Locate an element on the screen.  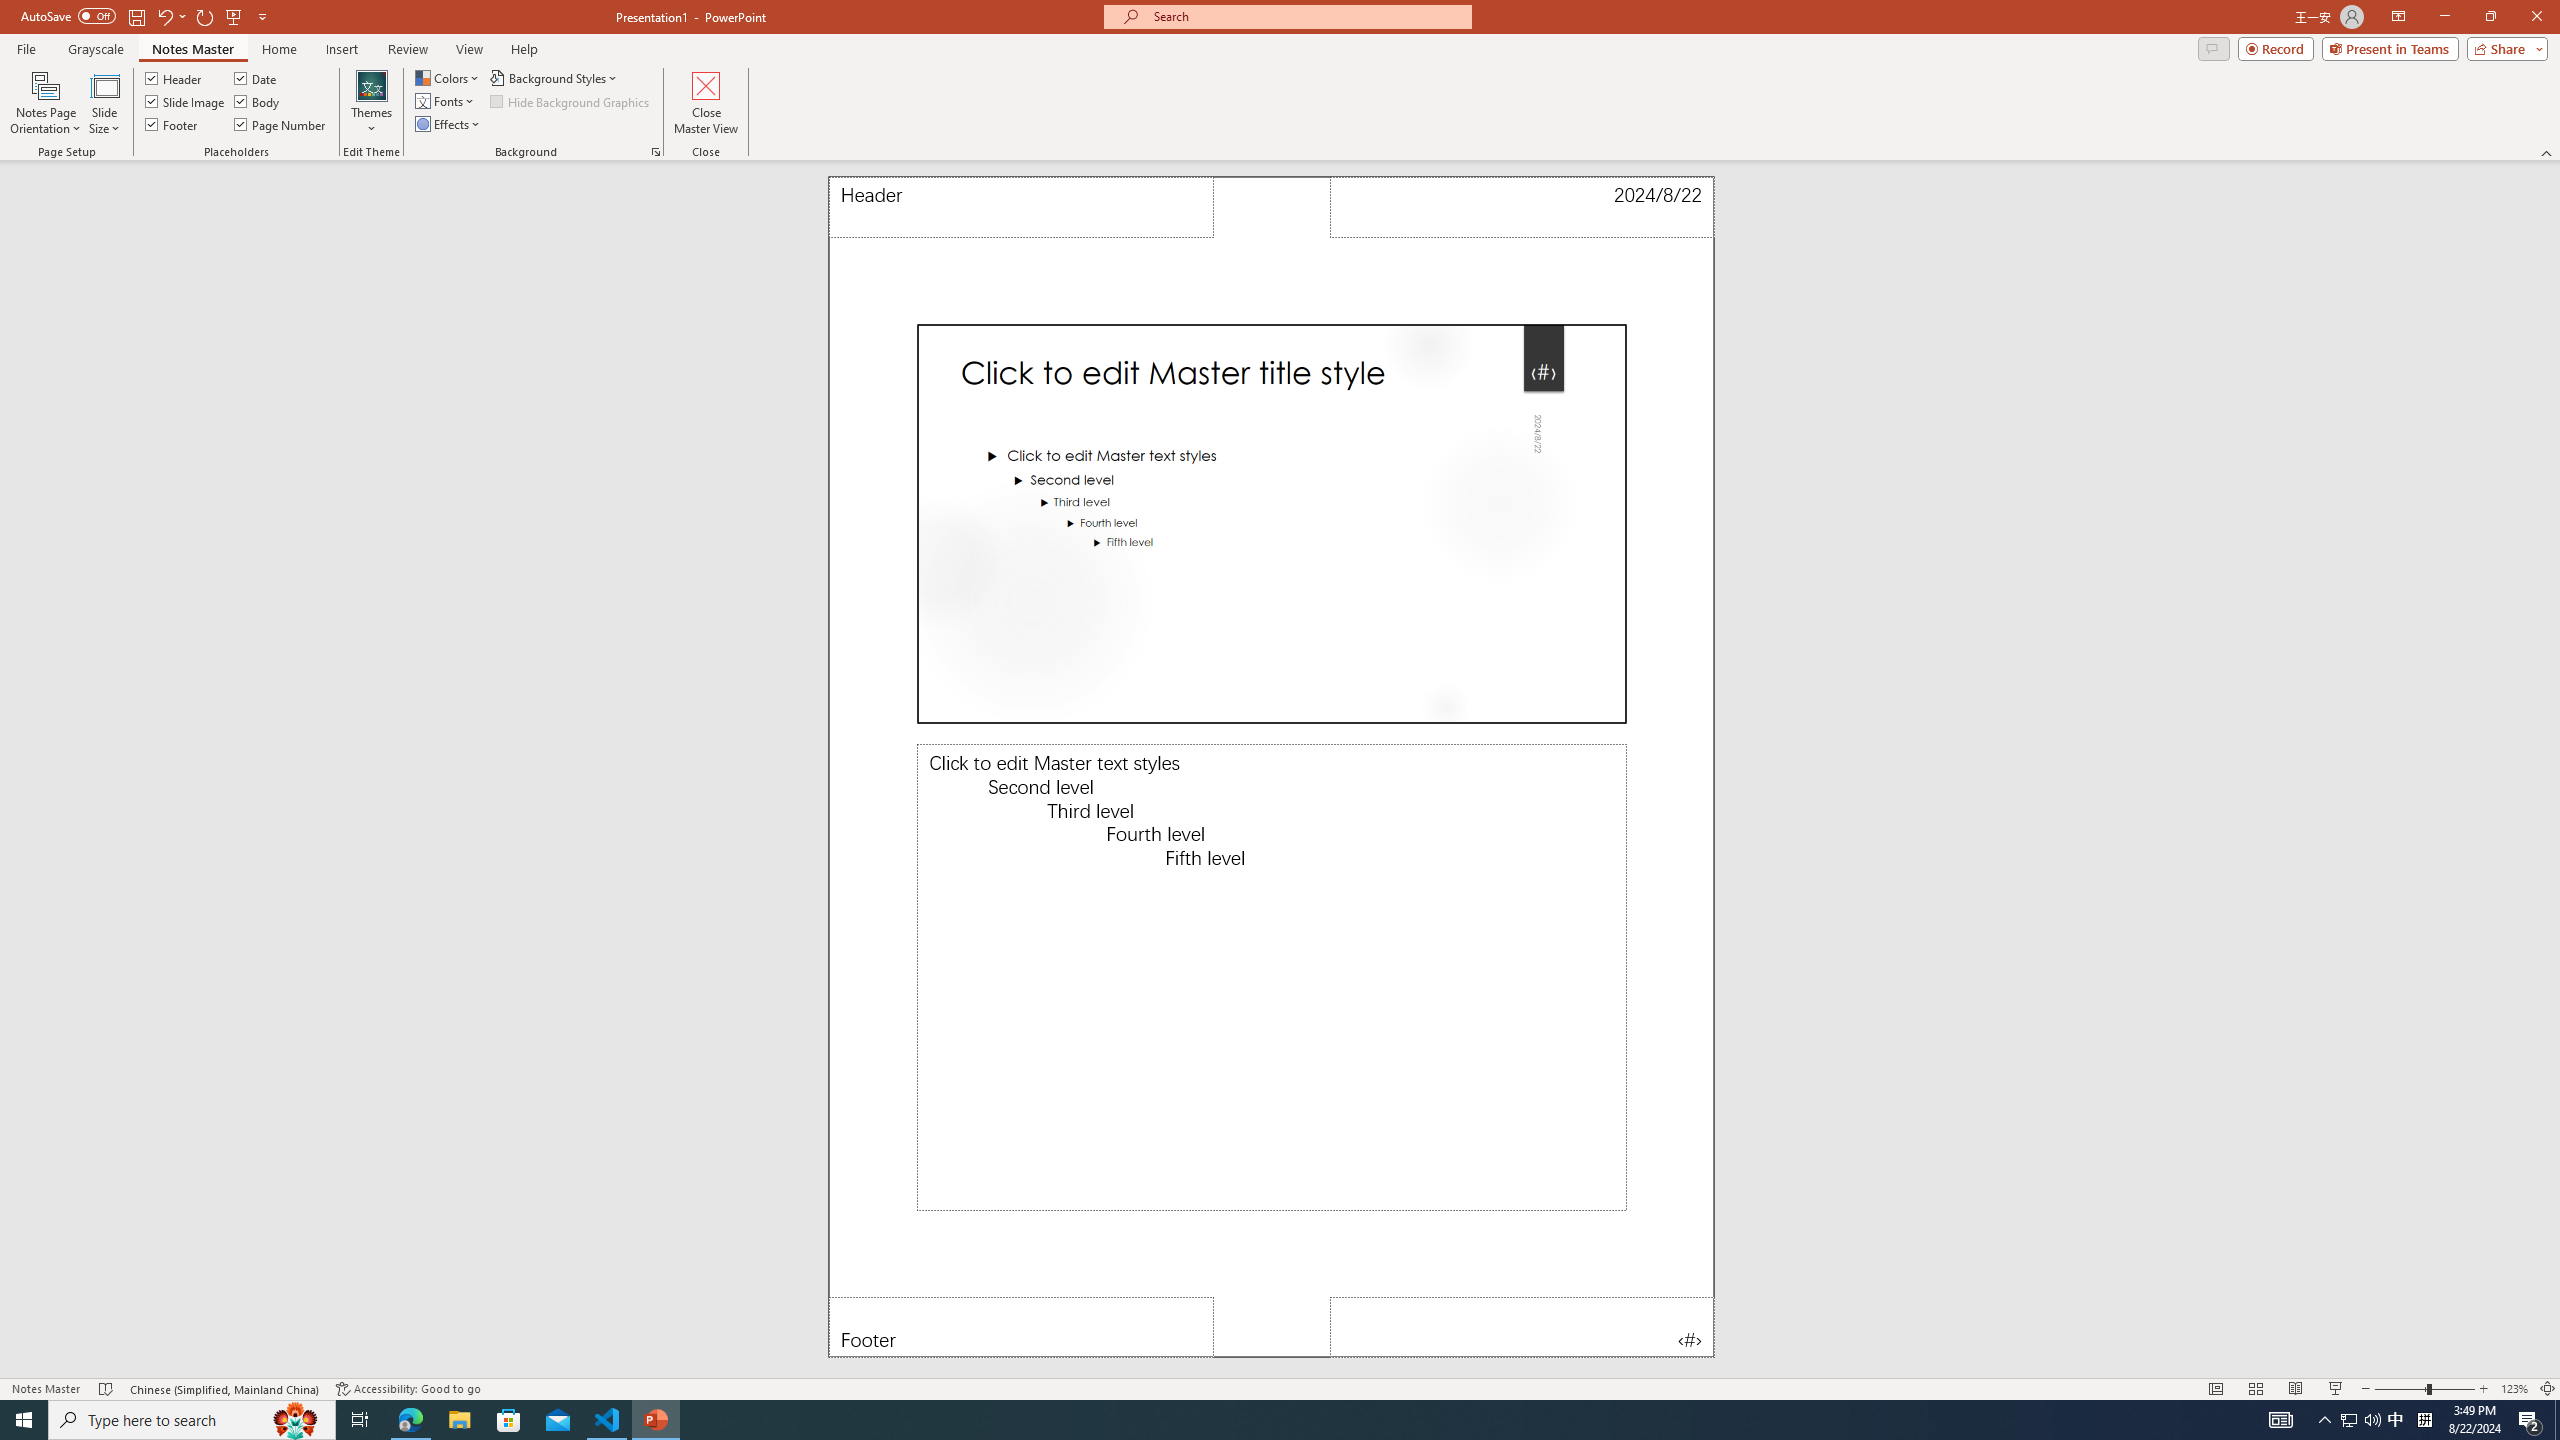
Notes Master is located at coordinates (192, 49).